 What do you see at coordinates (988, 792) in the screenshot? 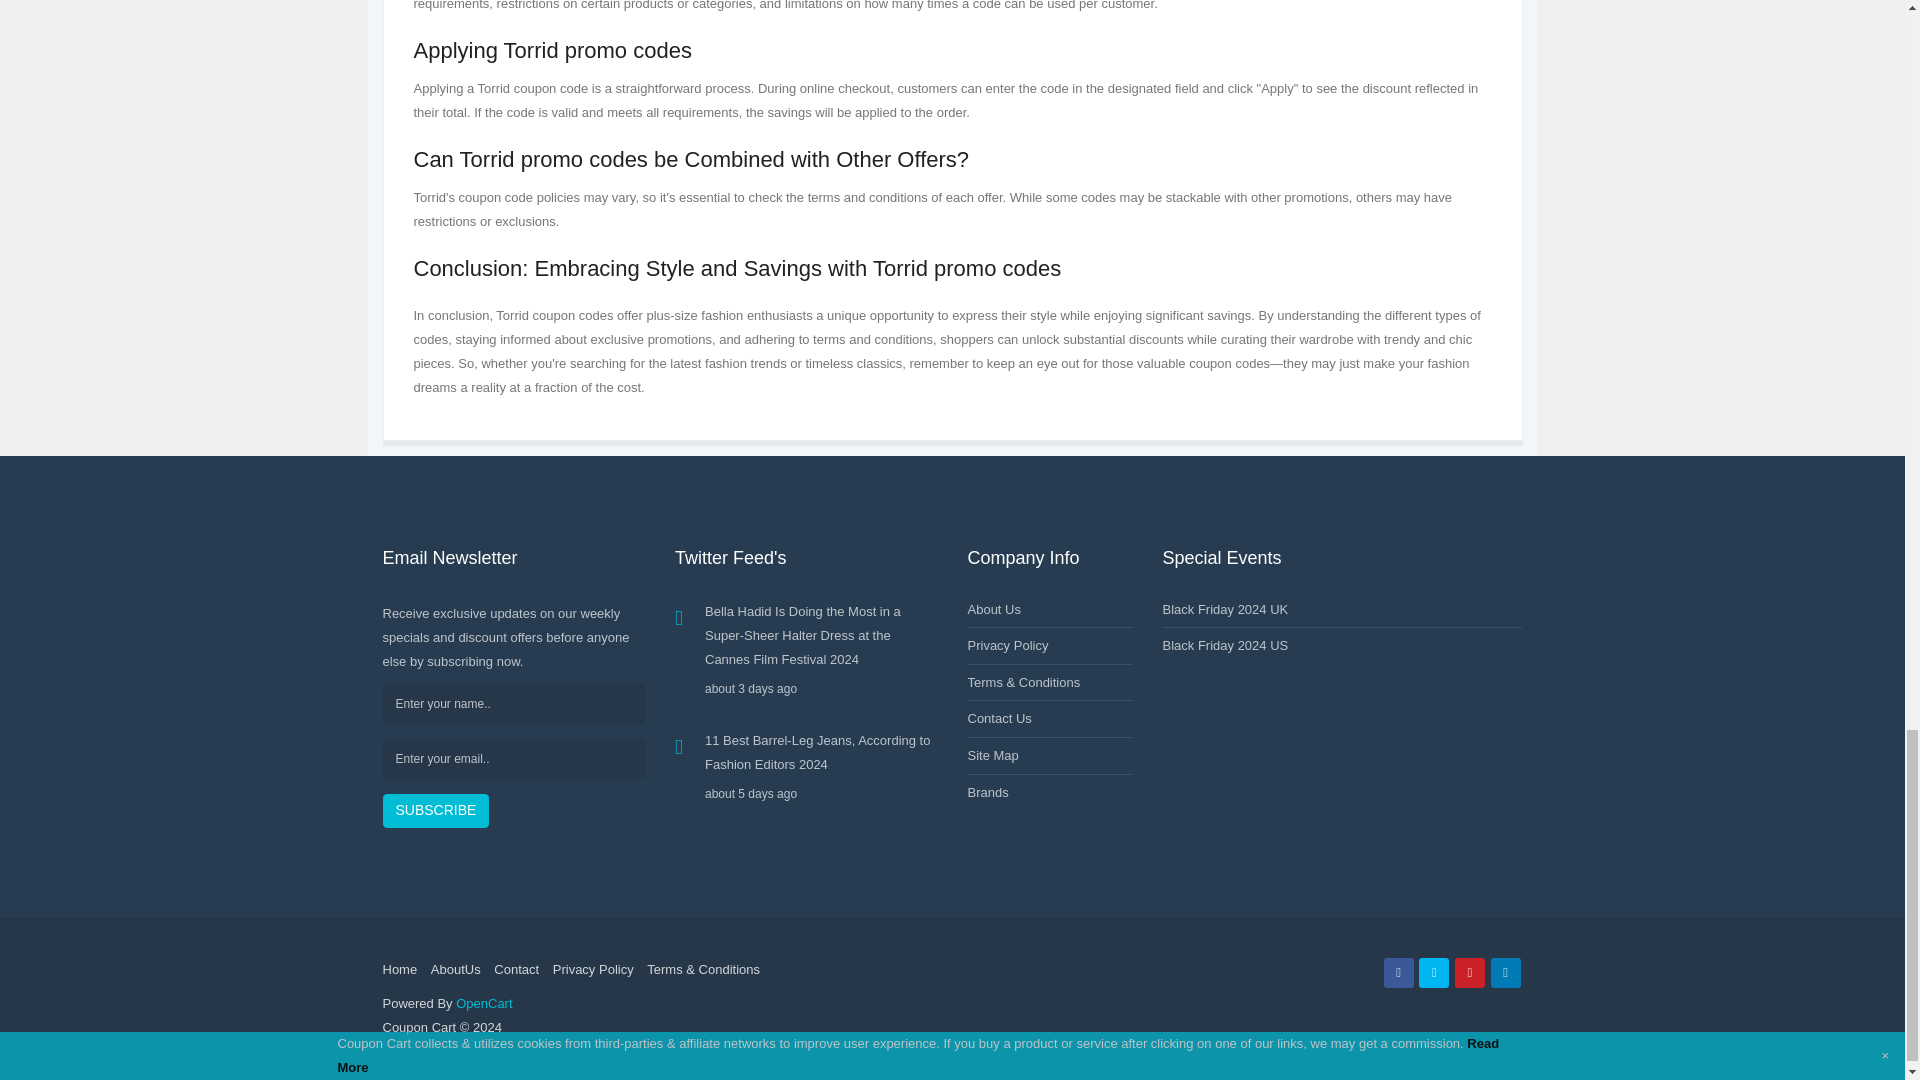
I see `Brands` at bounding box center [988, 792].